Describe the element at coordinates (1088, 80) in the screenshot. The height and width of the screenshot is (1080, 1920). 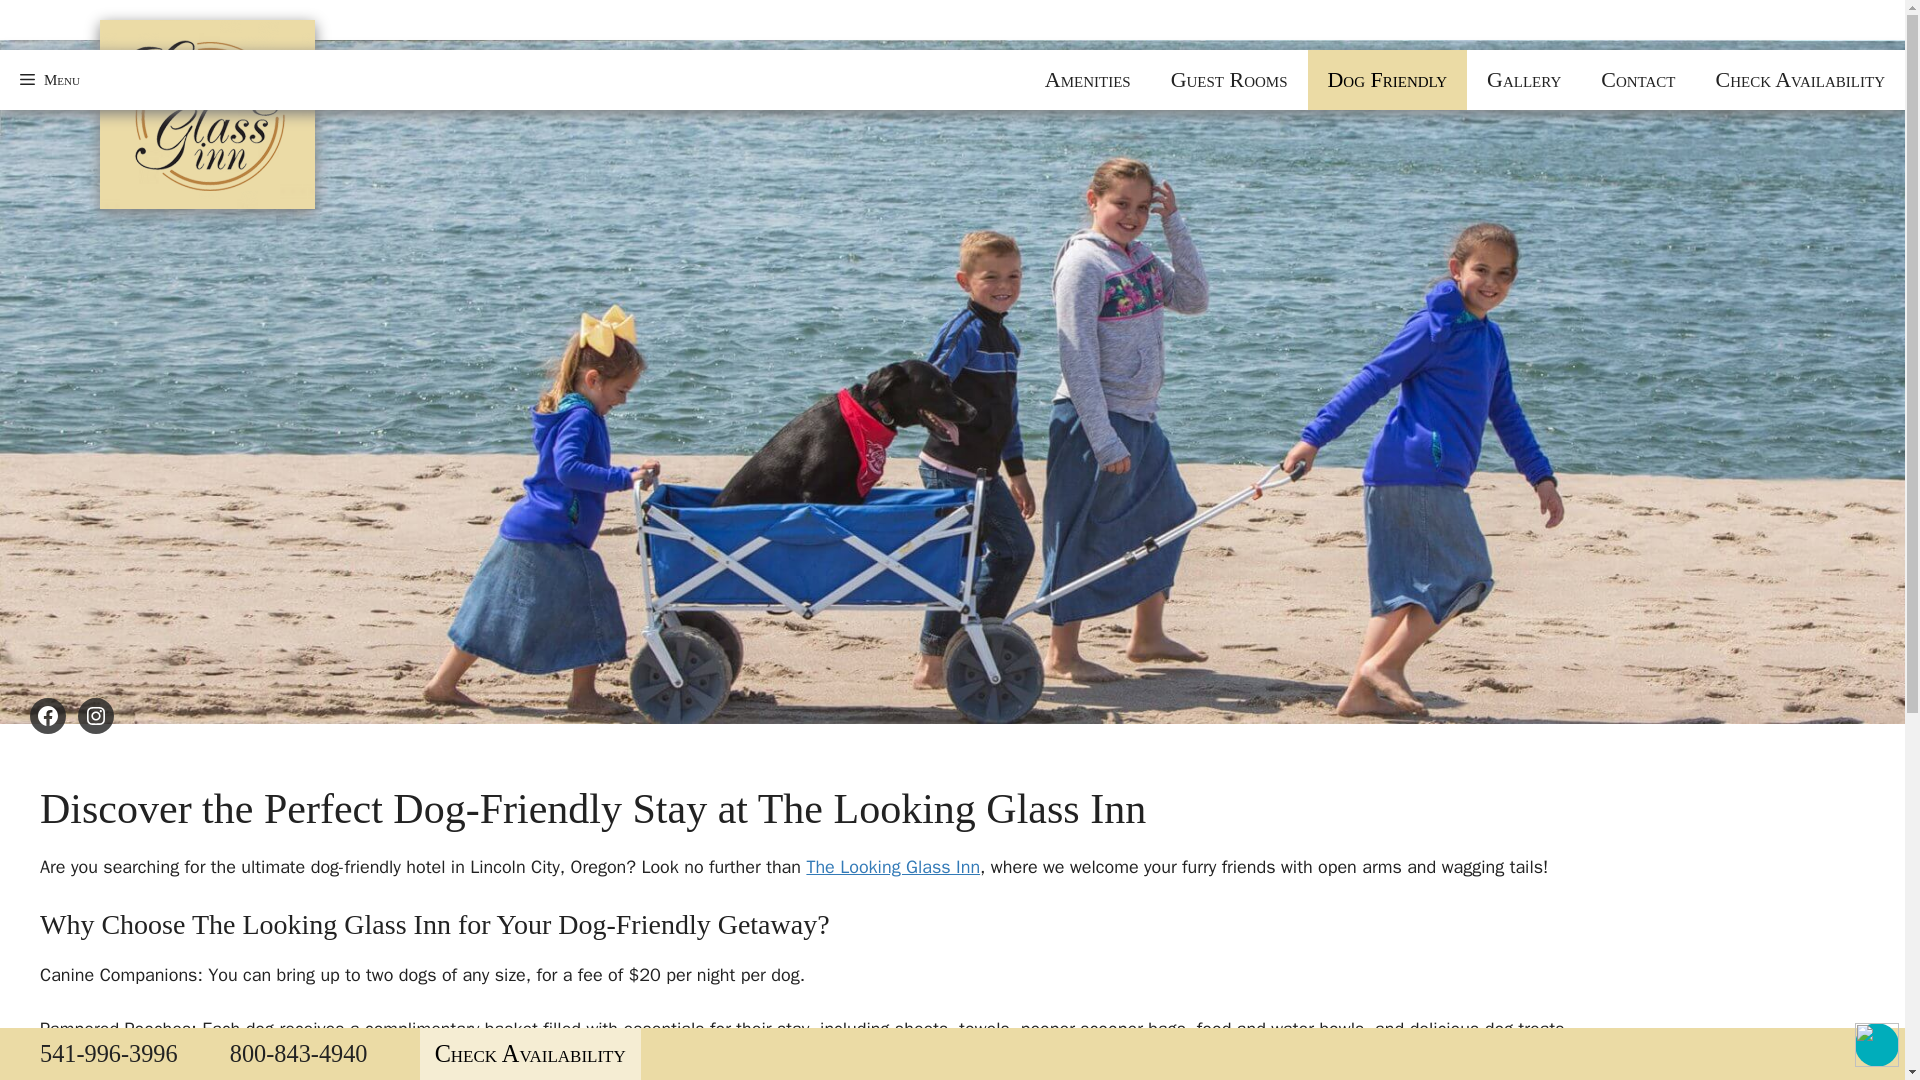
I see `Amenities` at that location.